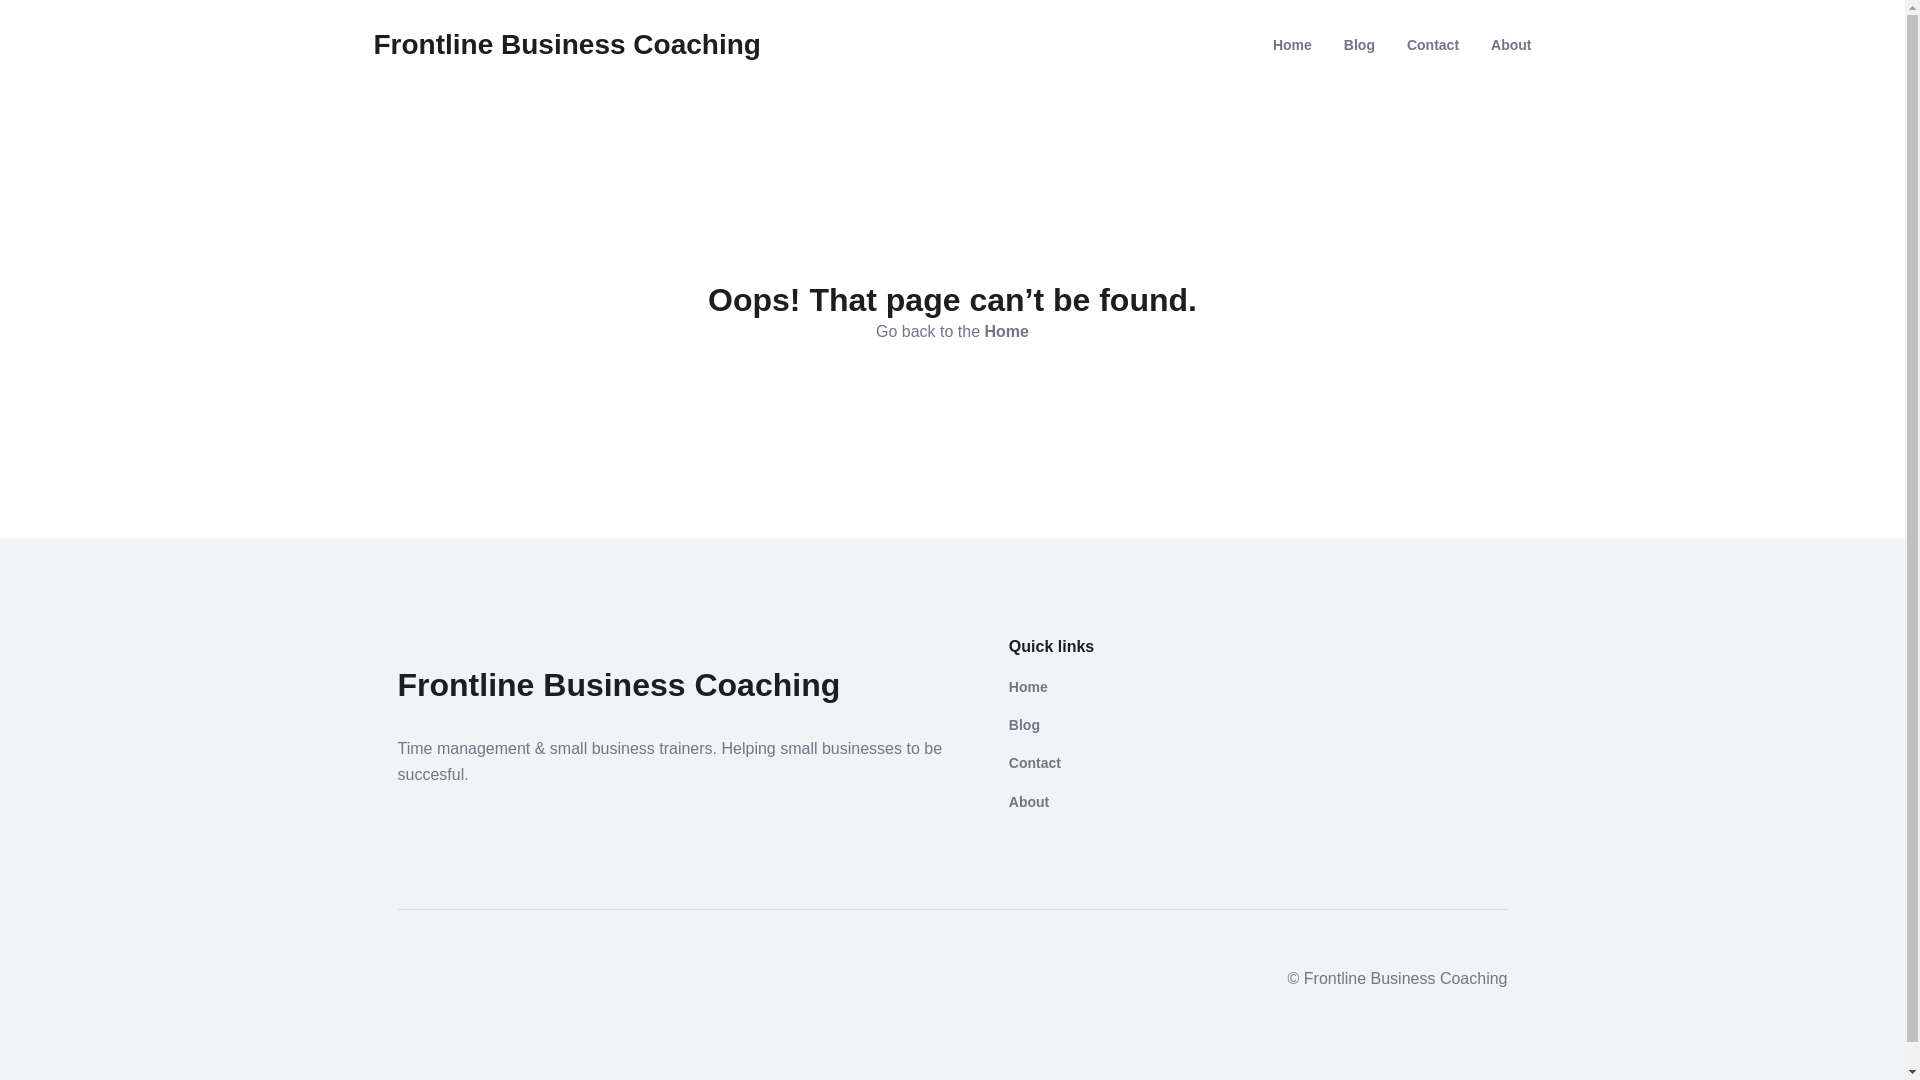 This screenshot has width=1920, height=1080. Describe the element at coordinates (1122, 687) in the screenshot. I see `Home` at that location.